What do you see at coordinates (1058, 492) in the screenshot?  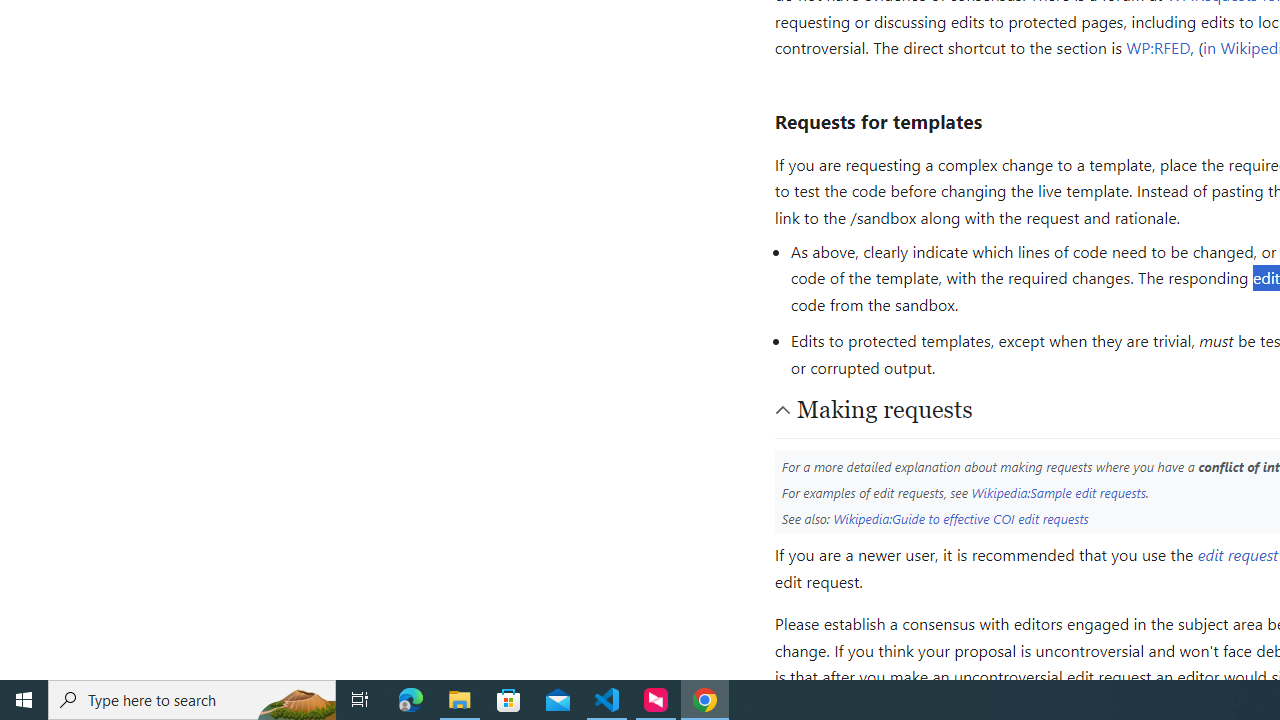 I see `Wikipedia:Sample edit requests` at bounding box center [1058, 492].